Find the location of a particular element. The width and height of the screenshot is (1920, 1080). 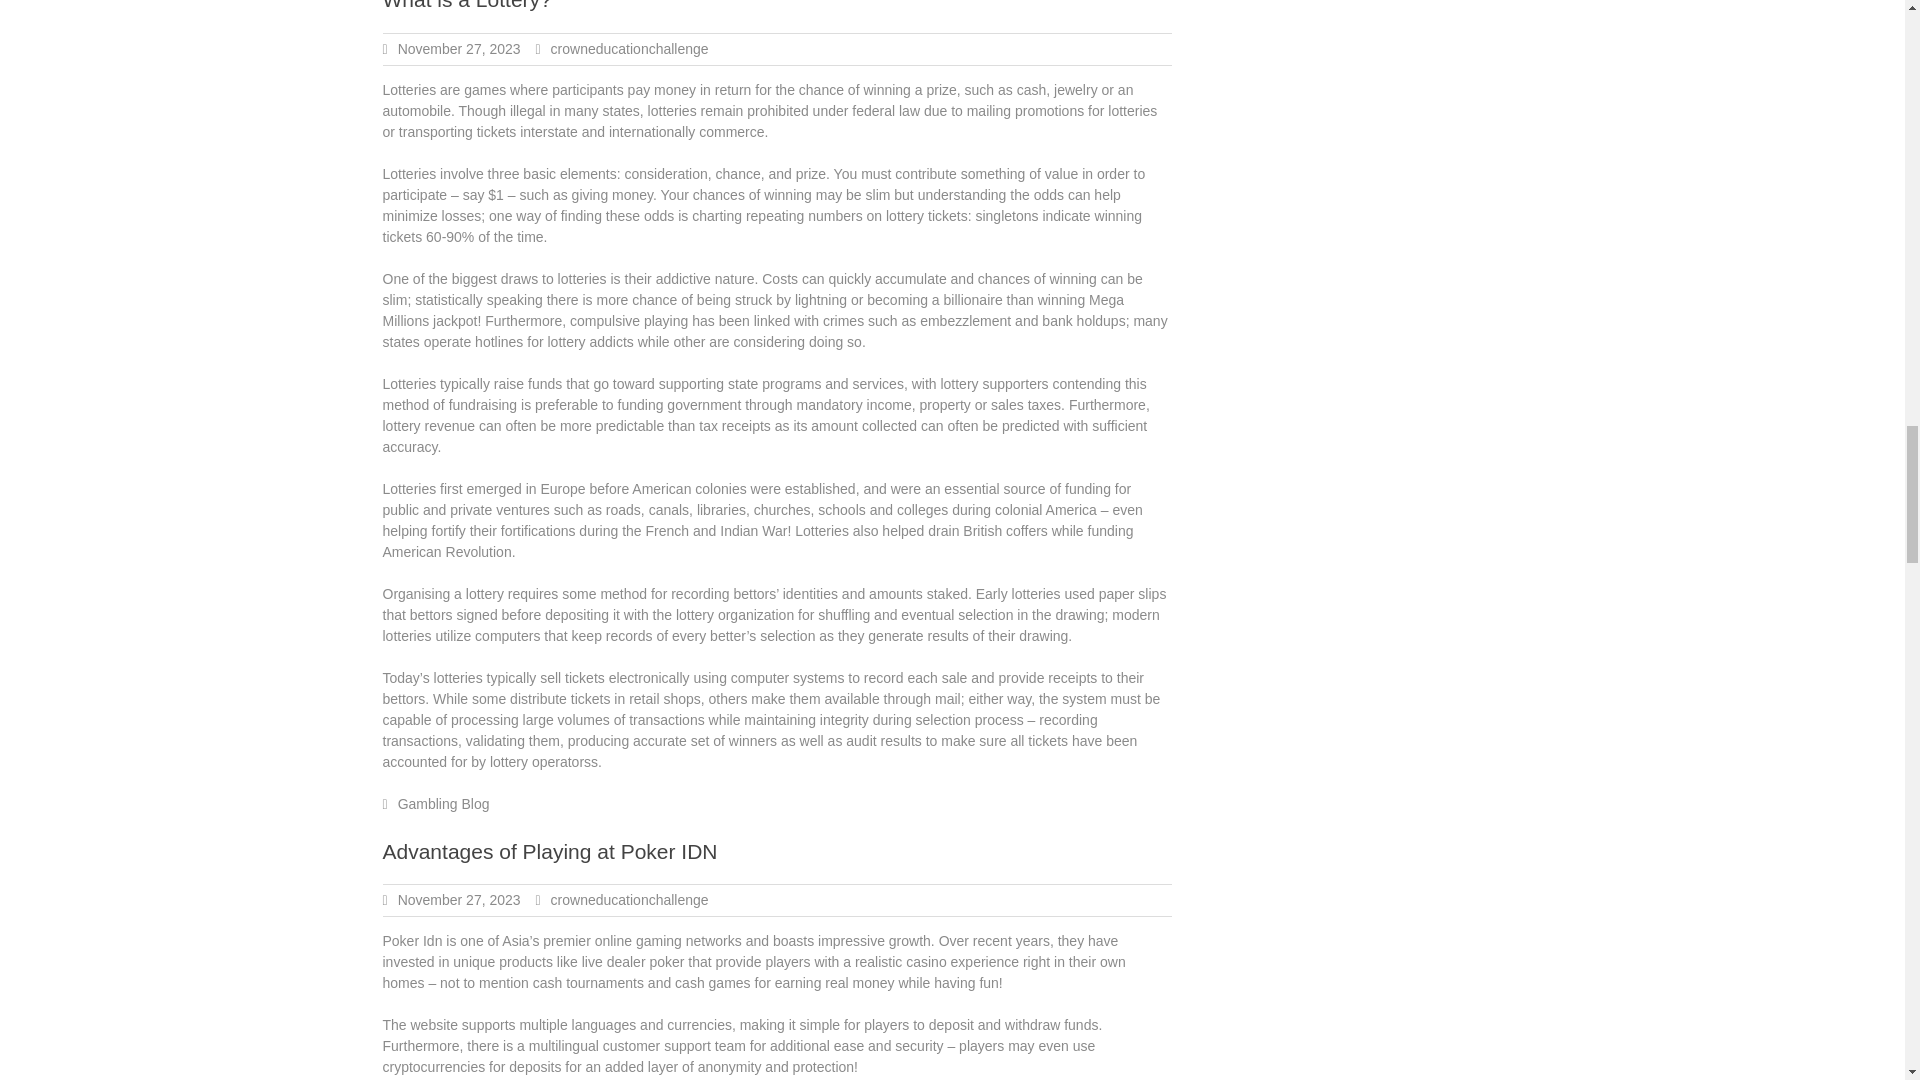

What is a Lottery? is located at coordinates (466, 5).